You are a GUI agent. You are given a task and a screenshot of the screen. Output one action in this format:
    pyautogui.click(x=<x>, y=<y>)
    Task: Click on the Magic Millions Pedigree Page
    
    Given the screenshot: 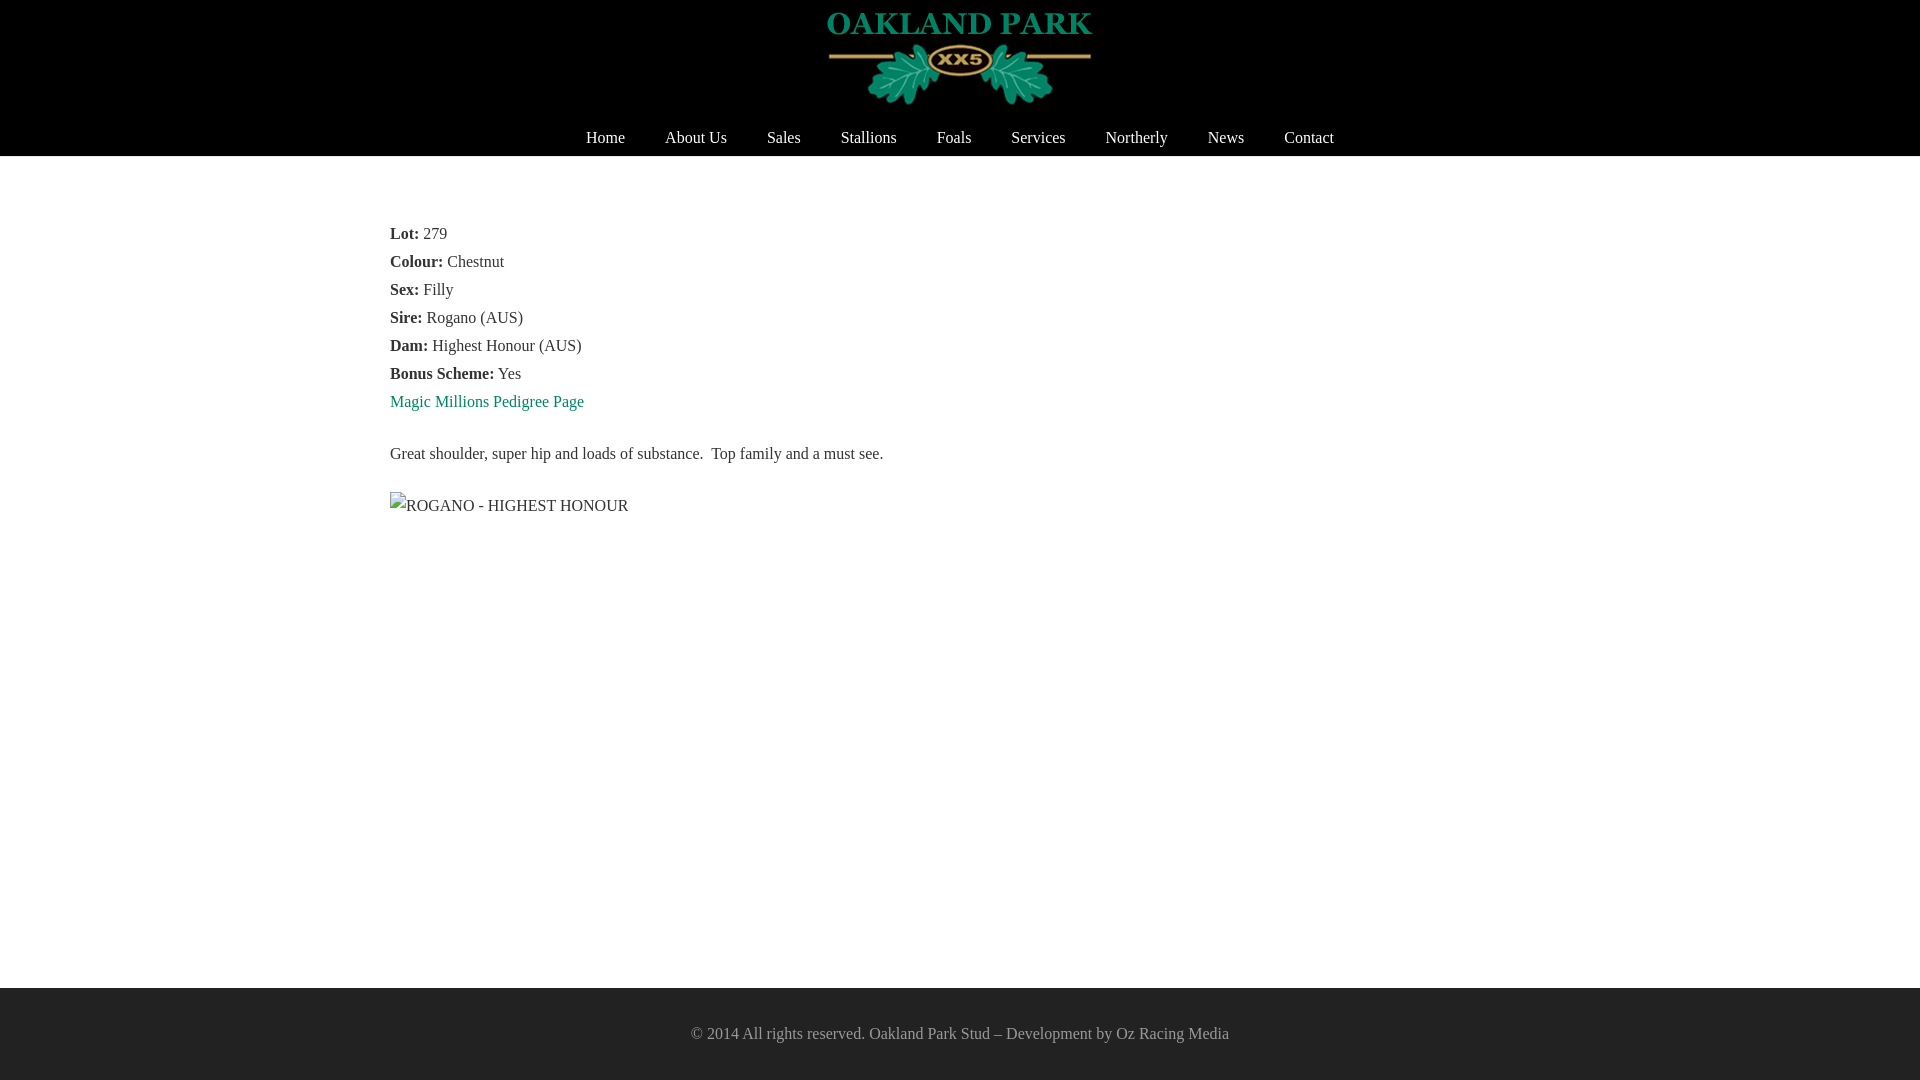 What is the action you would take?
    pyautogui.click(x=487, y=402)
    